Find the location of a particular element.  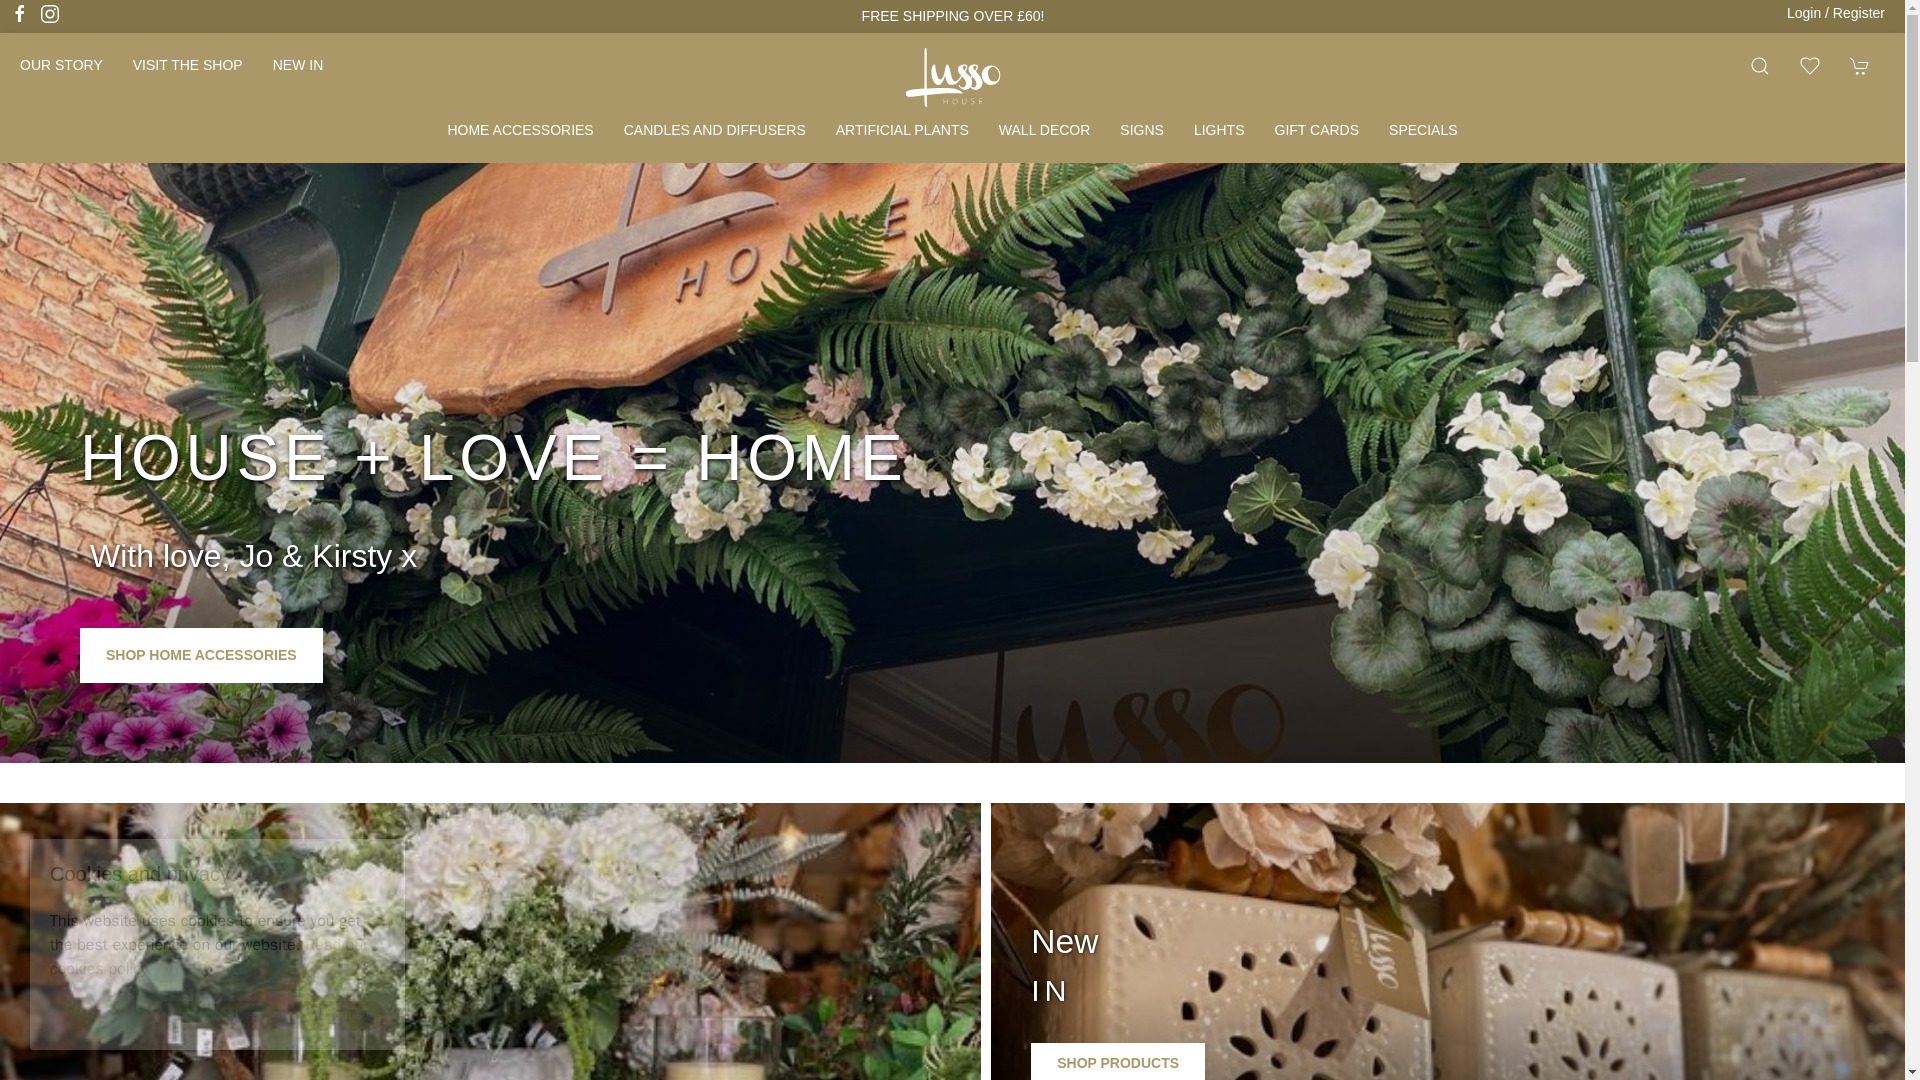

New in is located at coordinates (298, 66).